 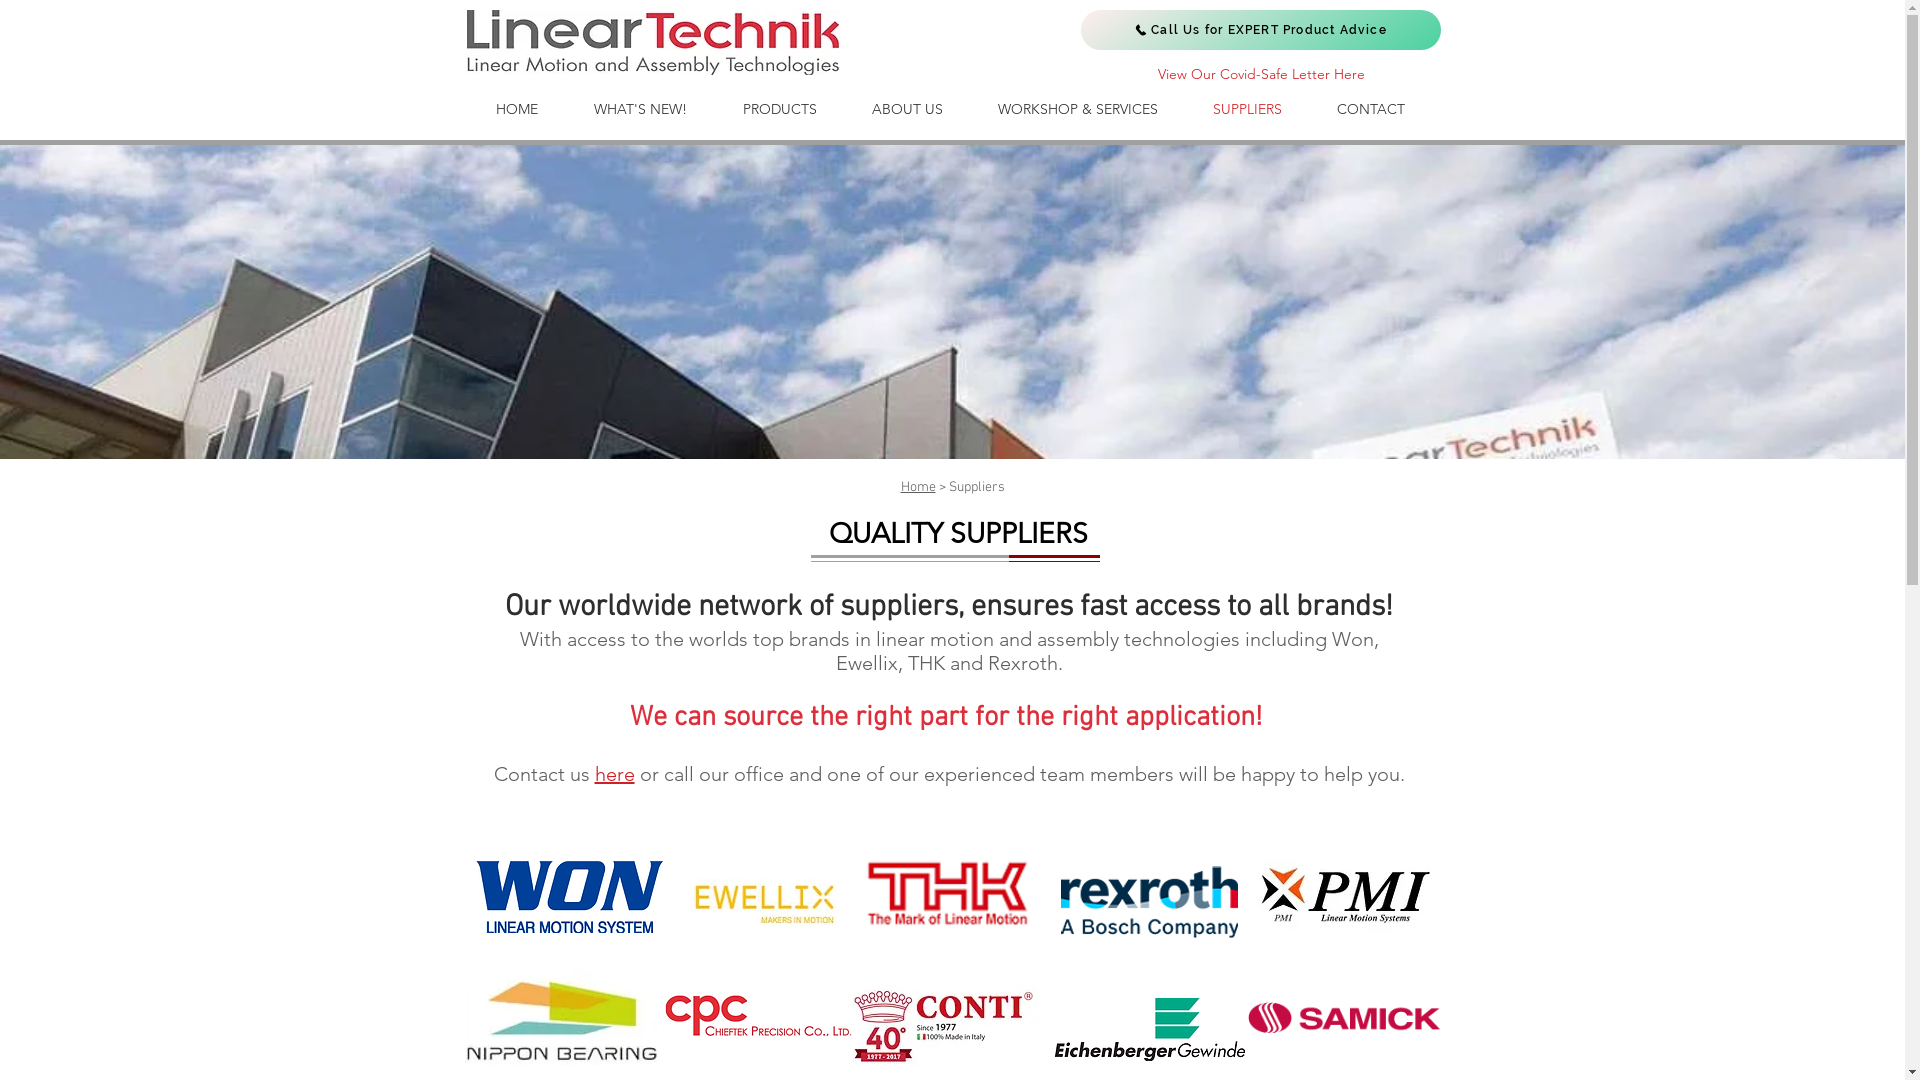 I want to click on Trapezoidal Screws, Bronze Nuts, so click(x=948, y=1026).